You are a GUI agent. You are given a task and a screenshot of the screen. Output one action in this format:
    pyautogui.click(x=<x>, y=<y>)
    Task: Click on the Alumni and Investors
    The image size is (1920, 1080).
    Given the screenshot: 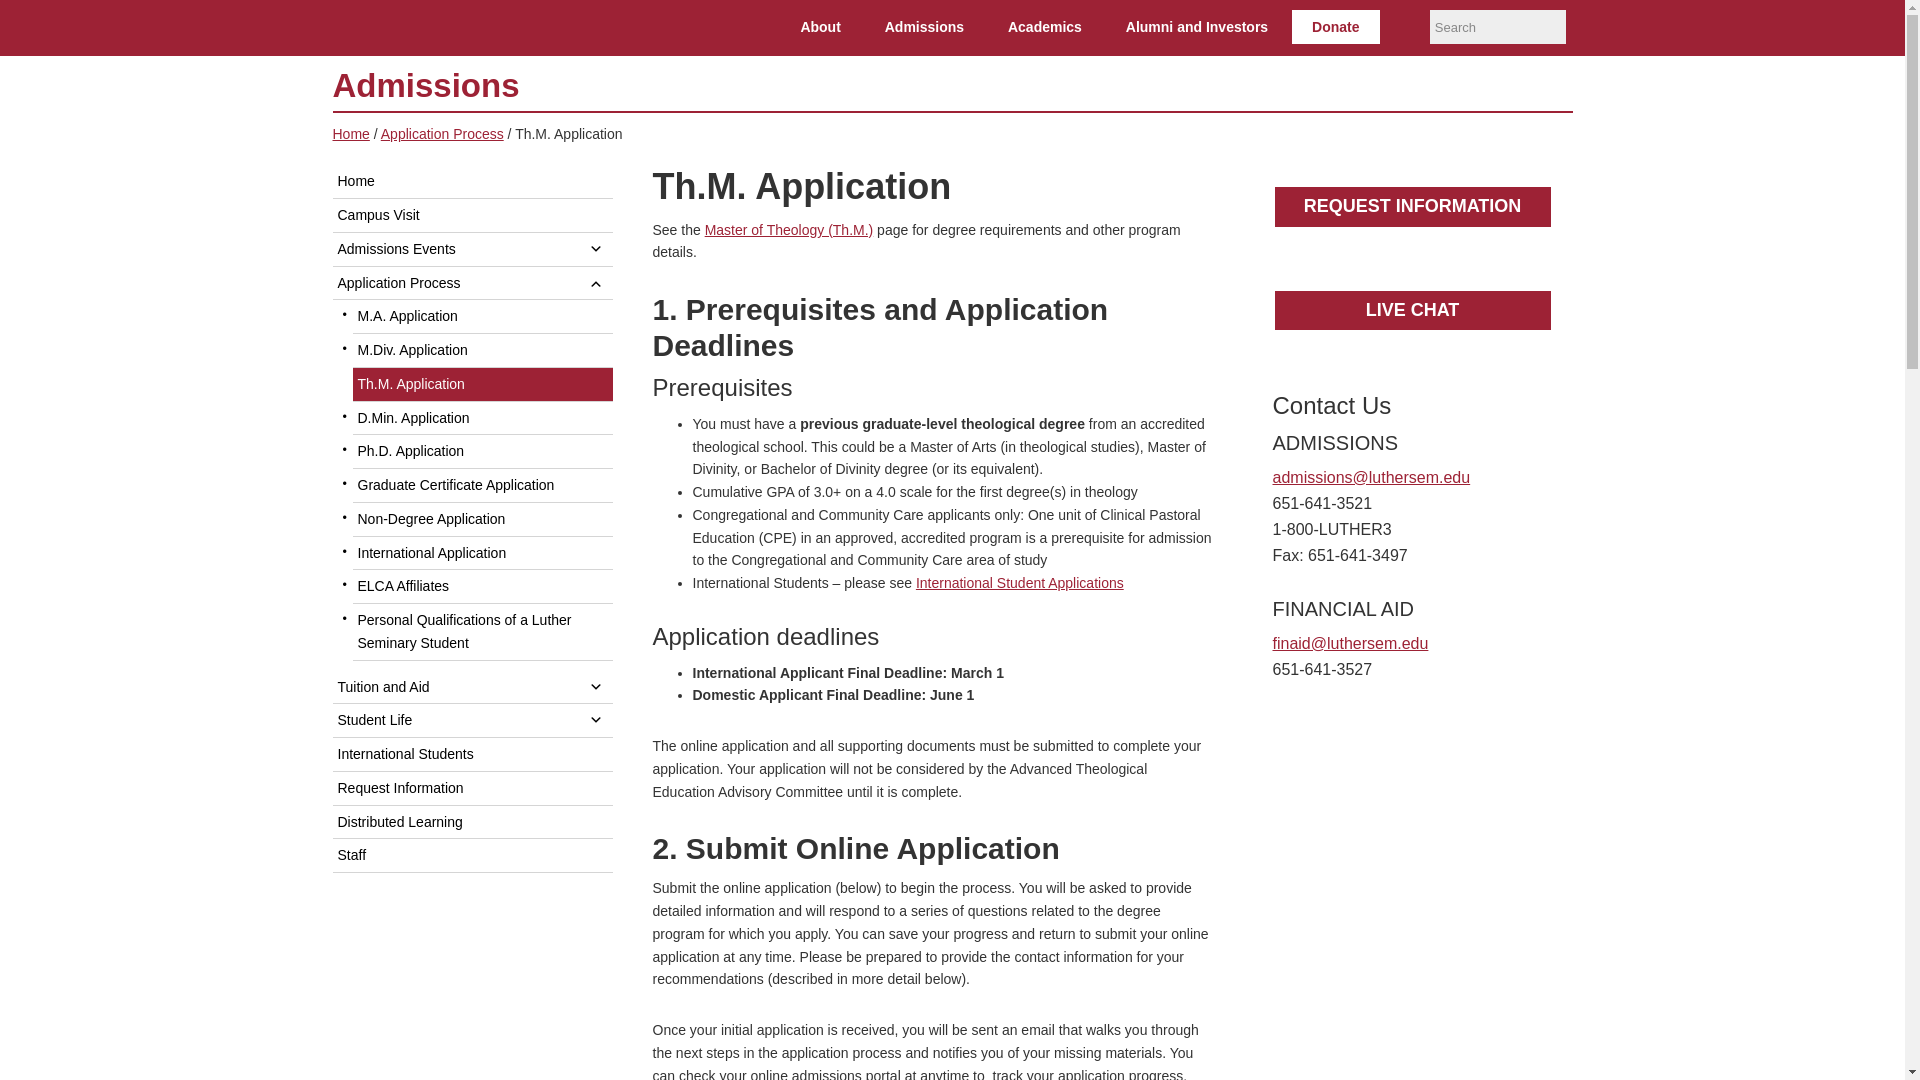 What is the action you would take?
    pyautogui.click(x=1196, y=26)
    